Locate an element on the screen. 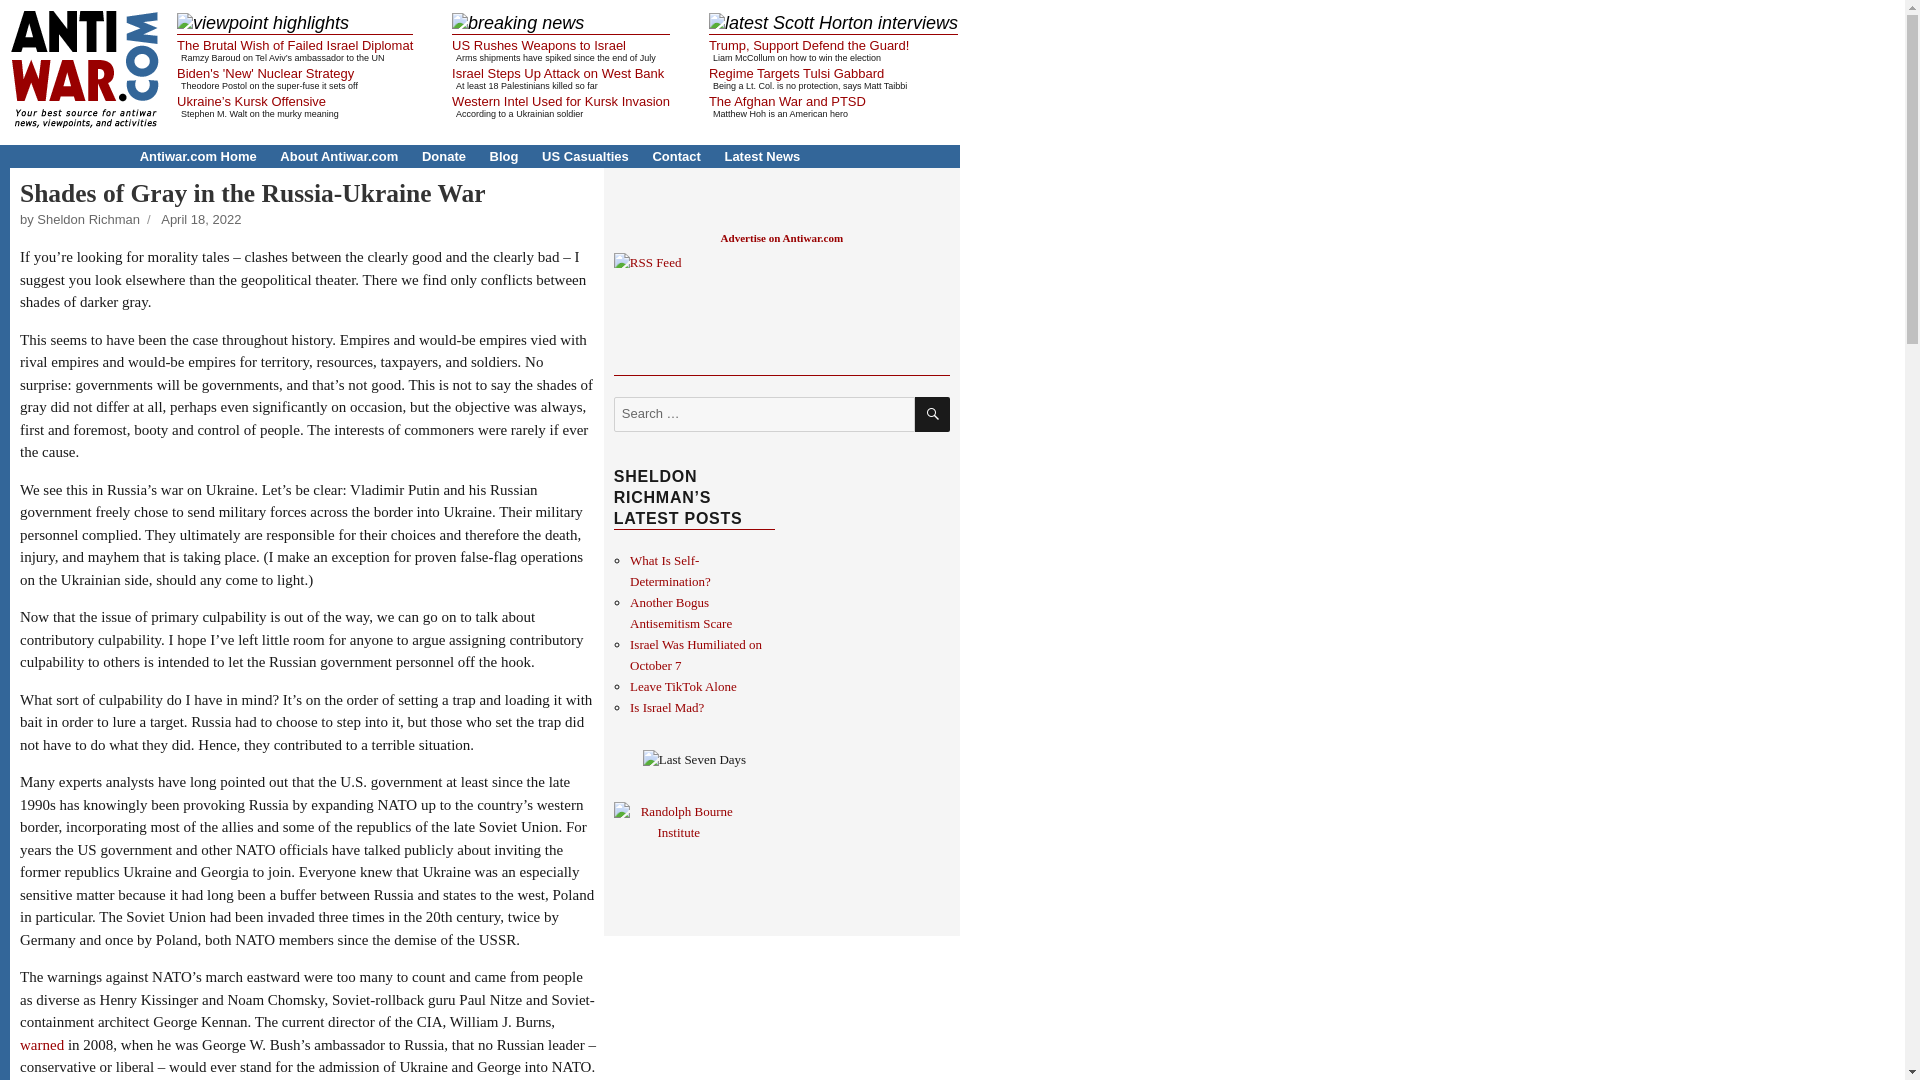  What Is Self-Determination? is located at coordinates (670, 570).